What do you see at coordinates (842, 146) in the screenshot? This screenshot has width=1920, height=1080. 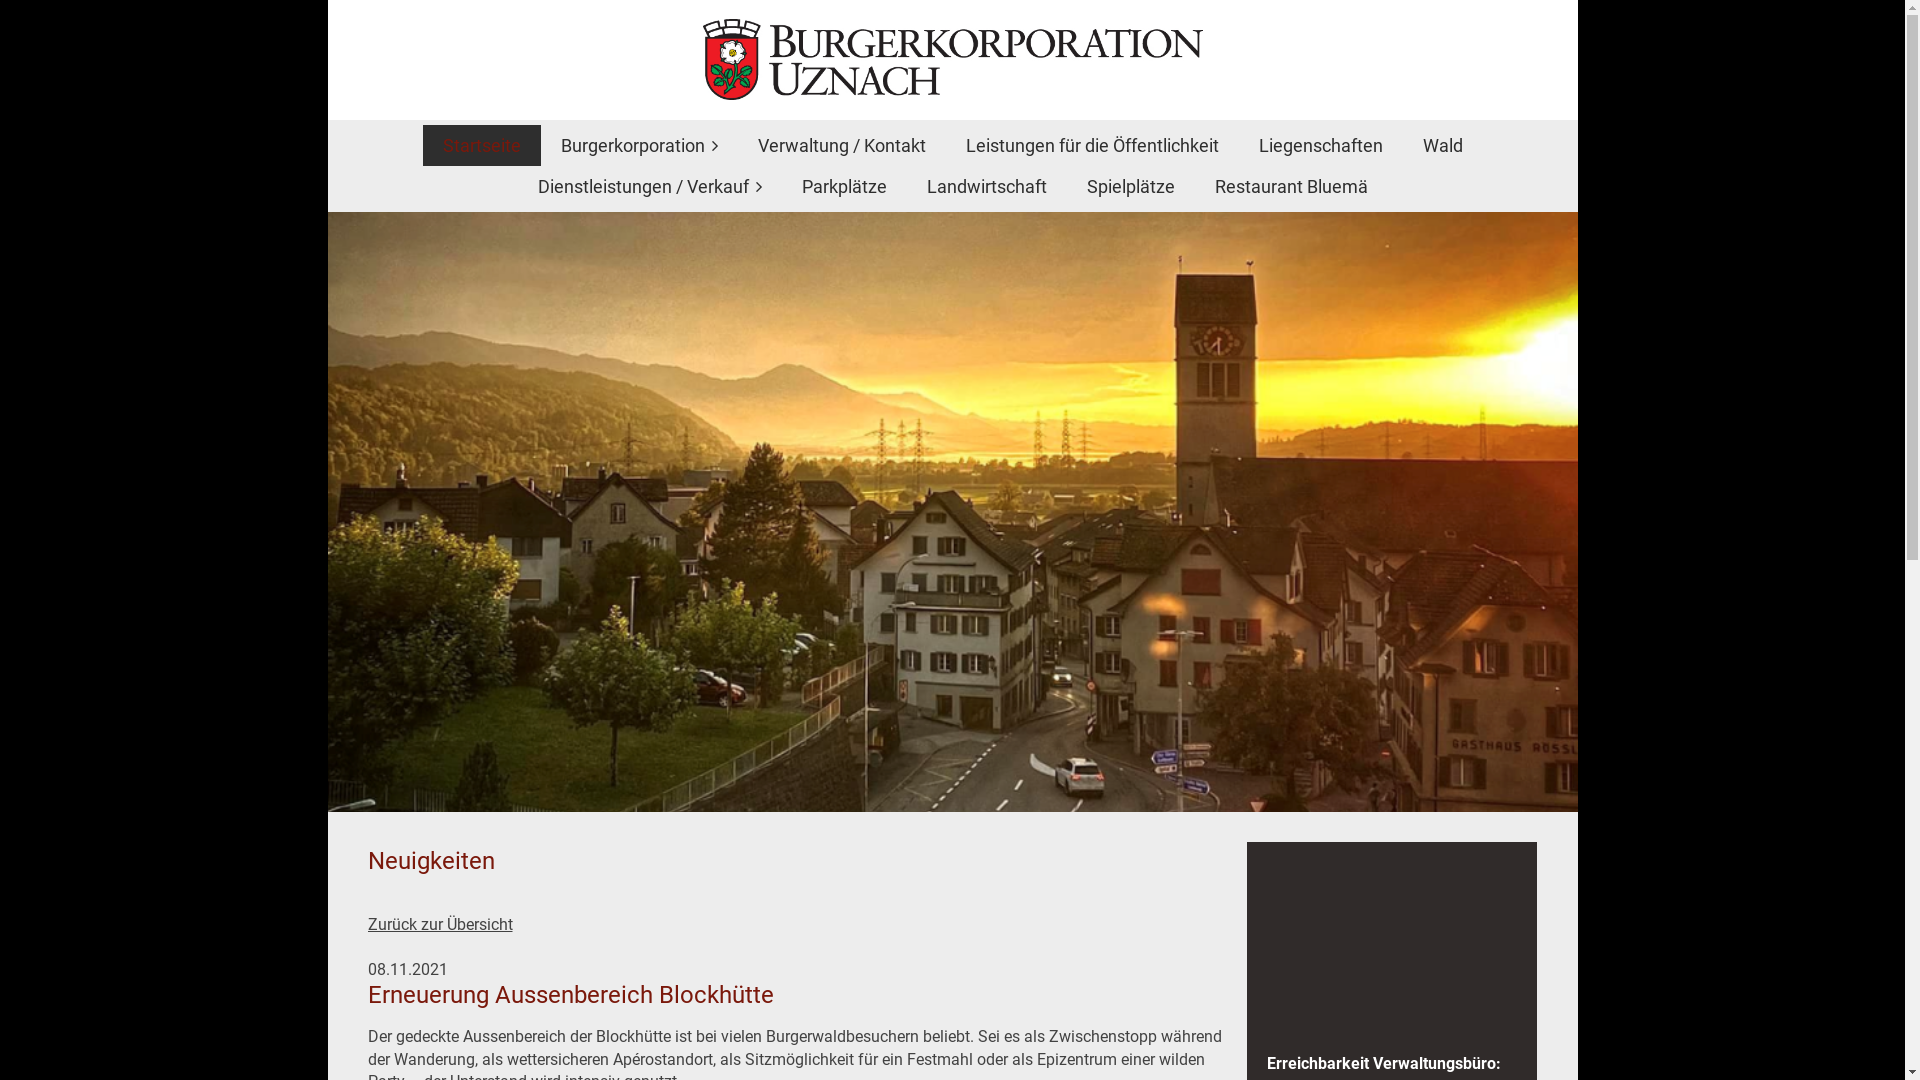 I see `Verwaltung / Kontakt` at bounding box center [842, 146].